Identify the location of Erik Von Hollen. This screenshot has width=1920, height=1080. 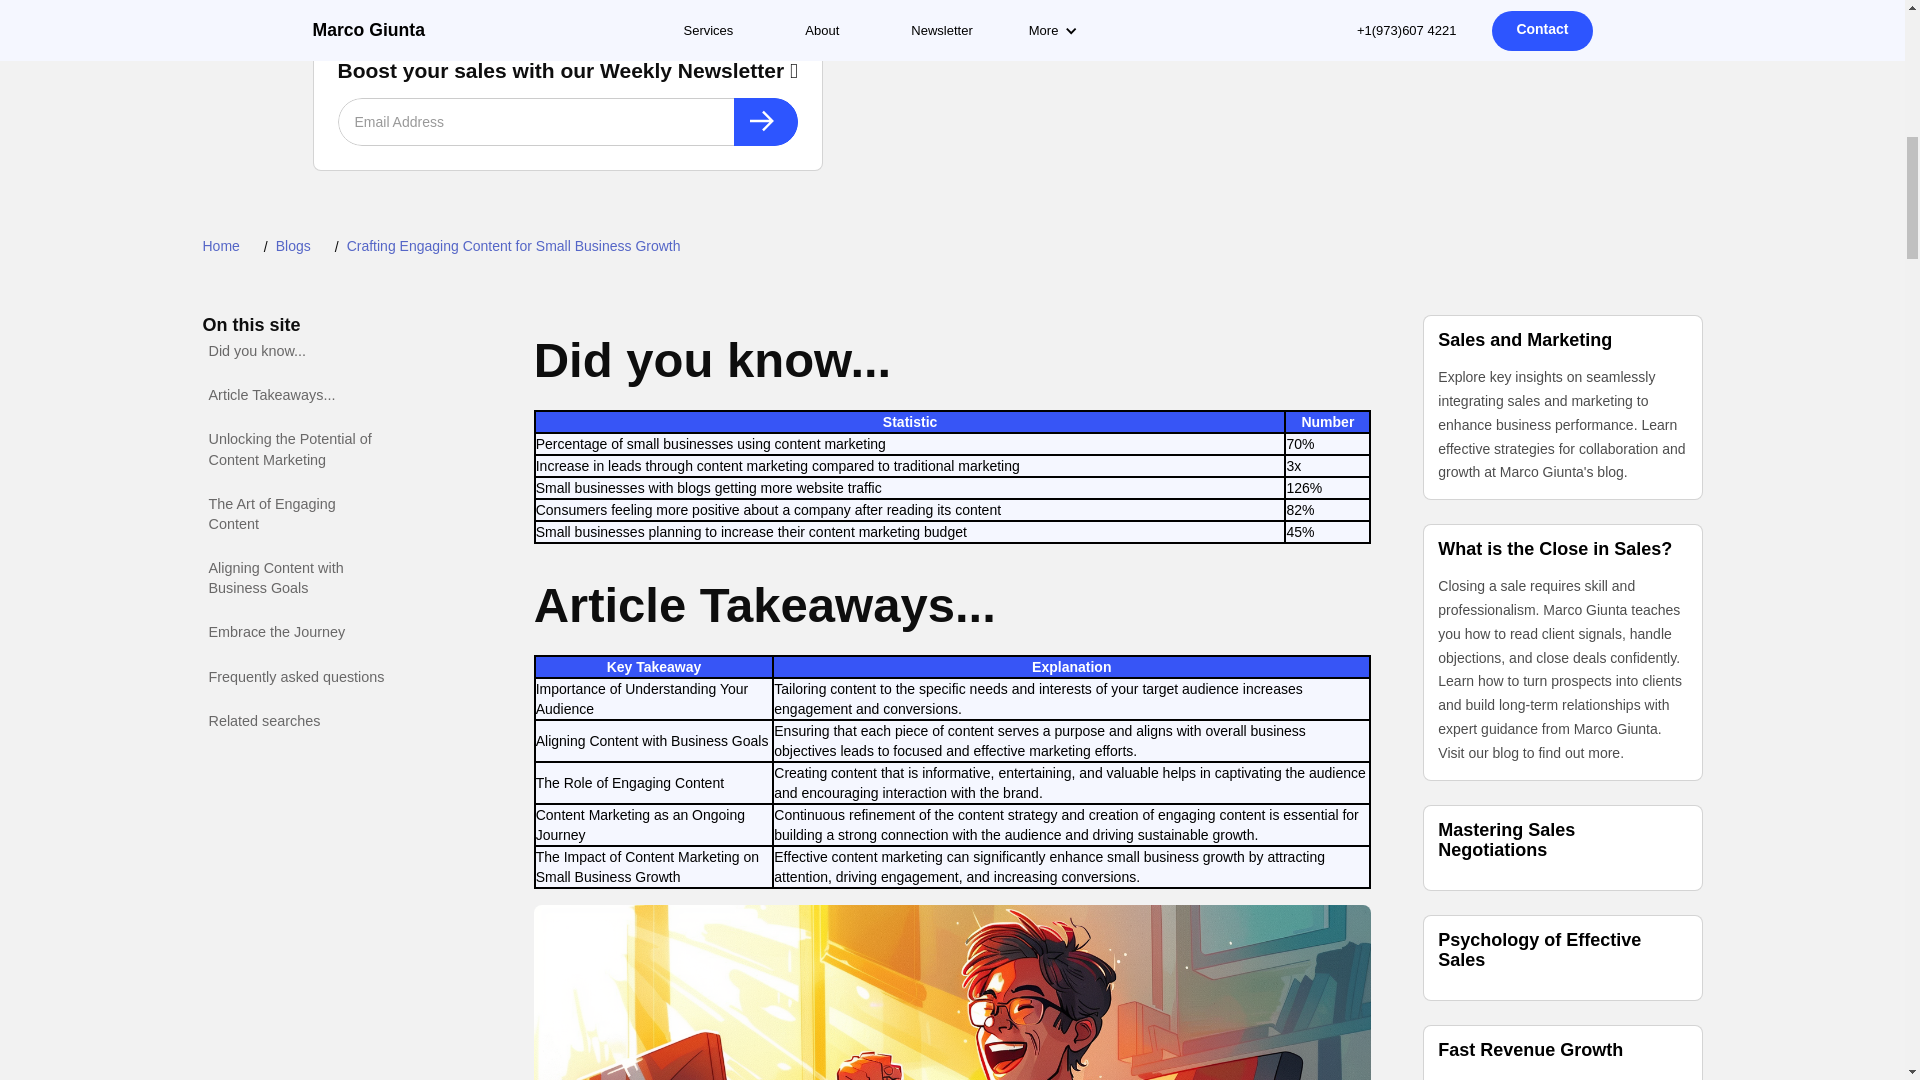
(430, 4).